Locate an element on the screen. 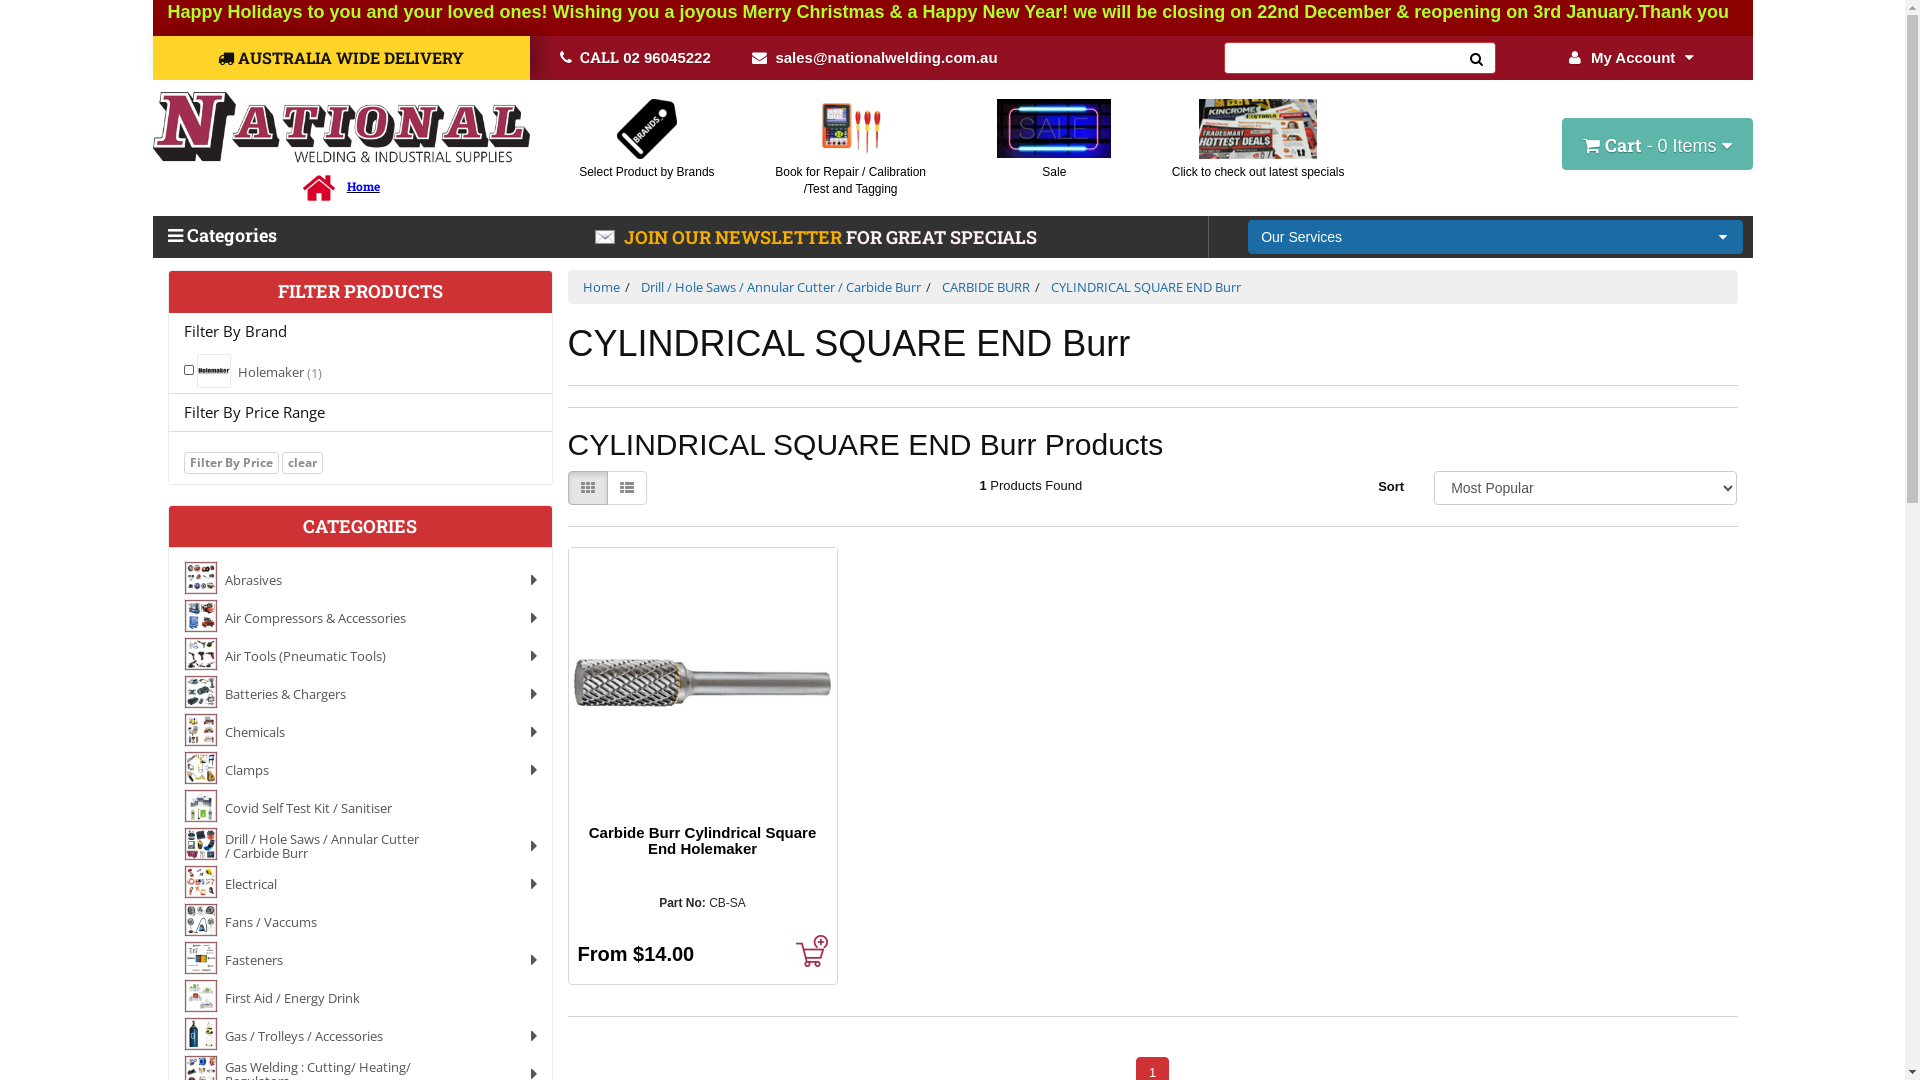  Carbide Burr Cylindrical Square End Holemaker is located at coordinates (703, 840).